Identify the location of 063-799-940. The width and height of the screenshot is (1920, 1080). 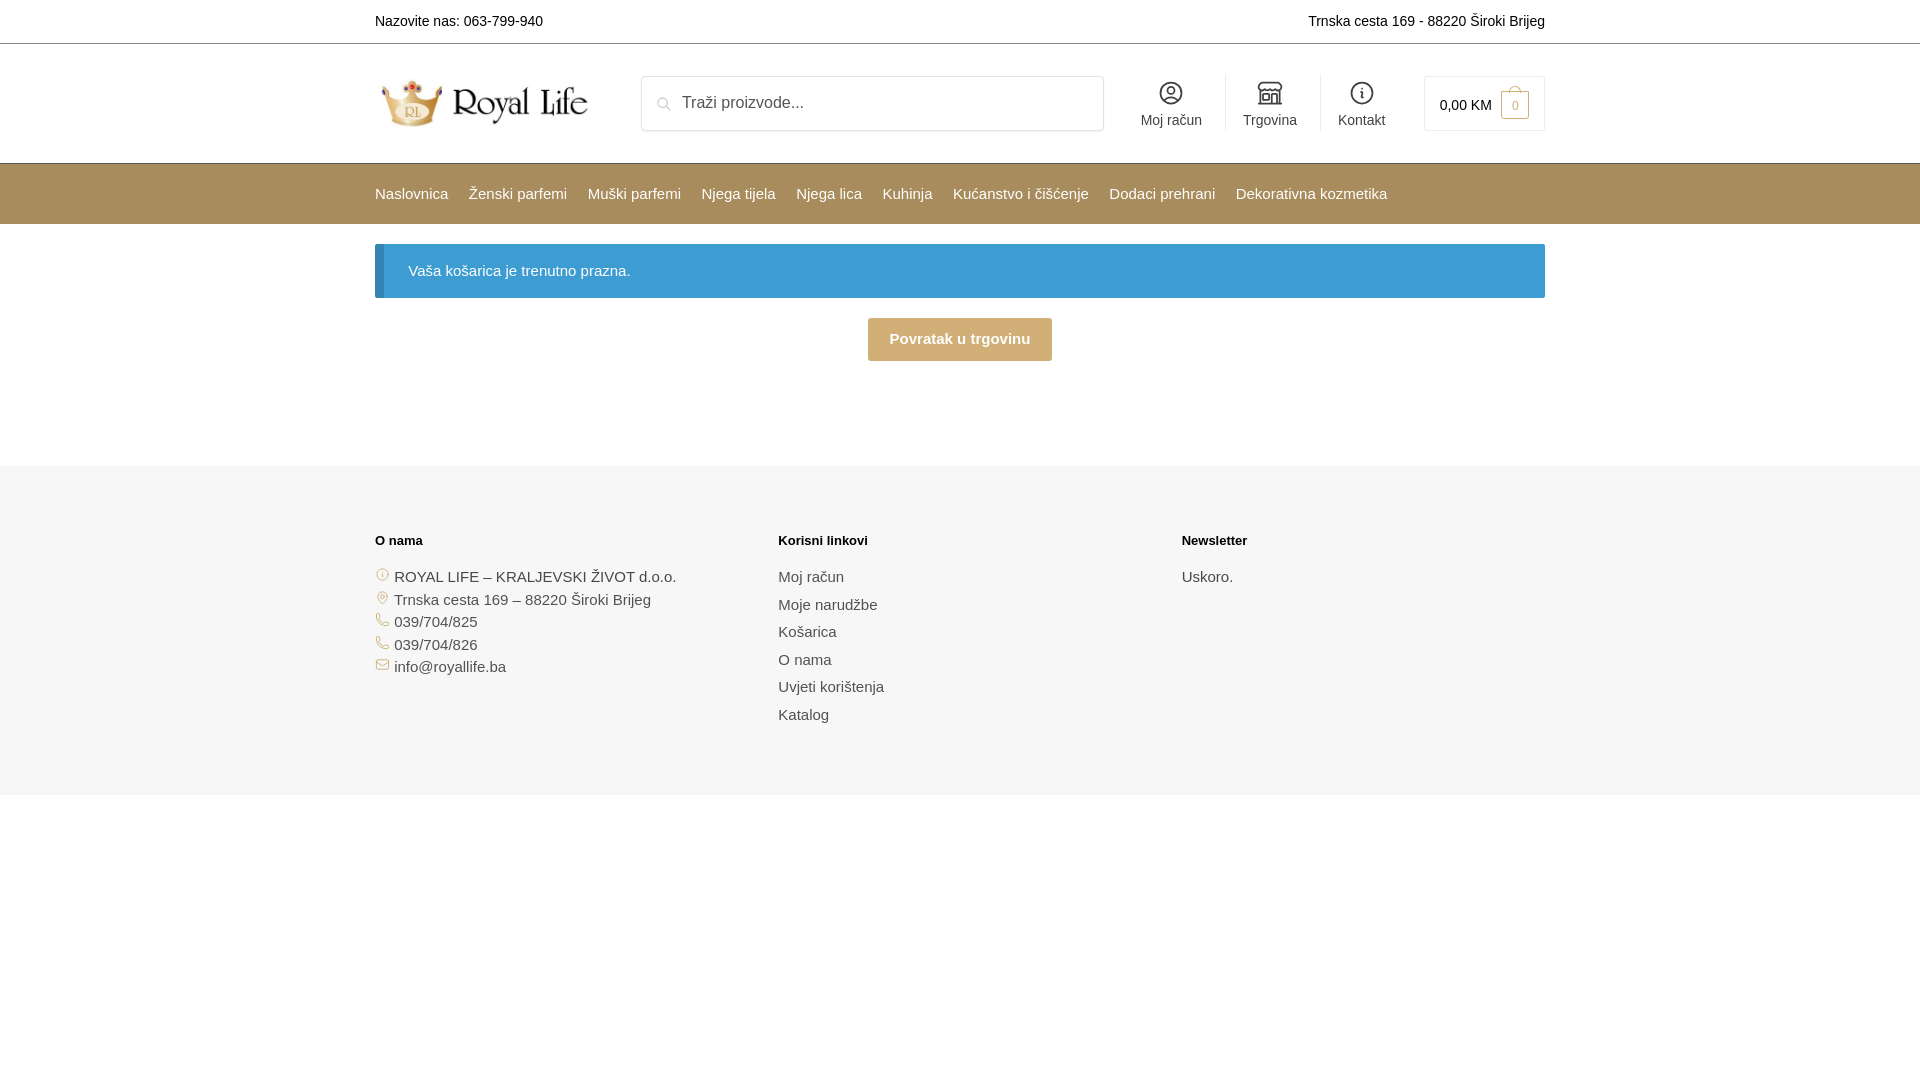
(504, 21).